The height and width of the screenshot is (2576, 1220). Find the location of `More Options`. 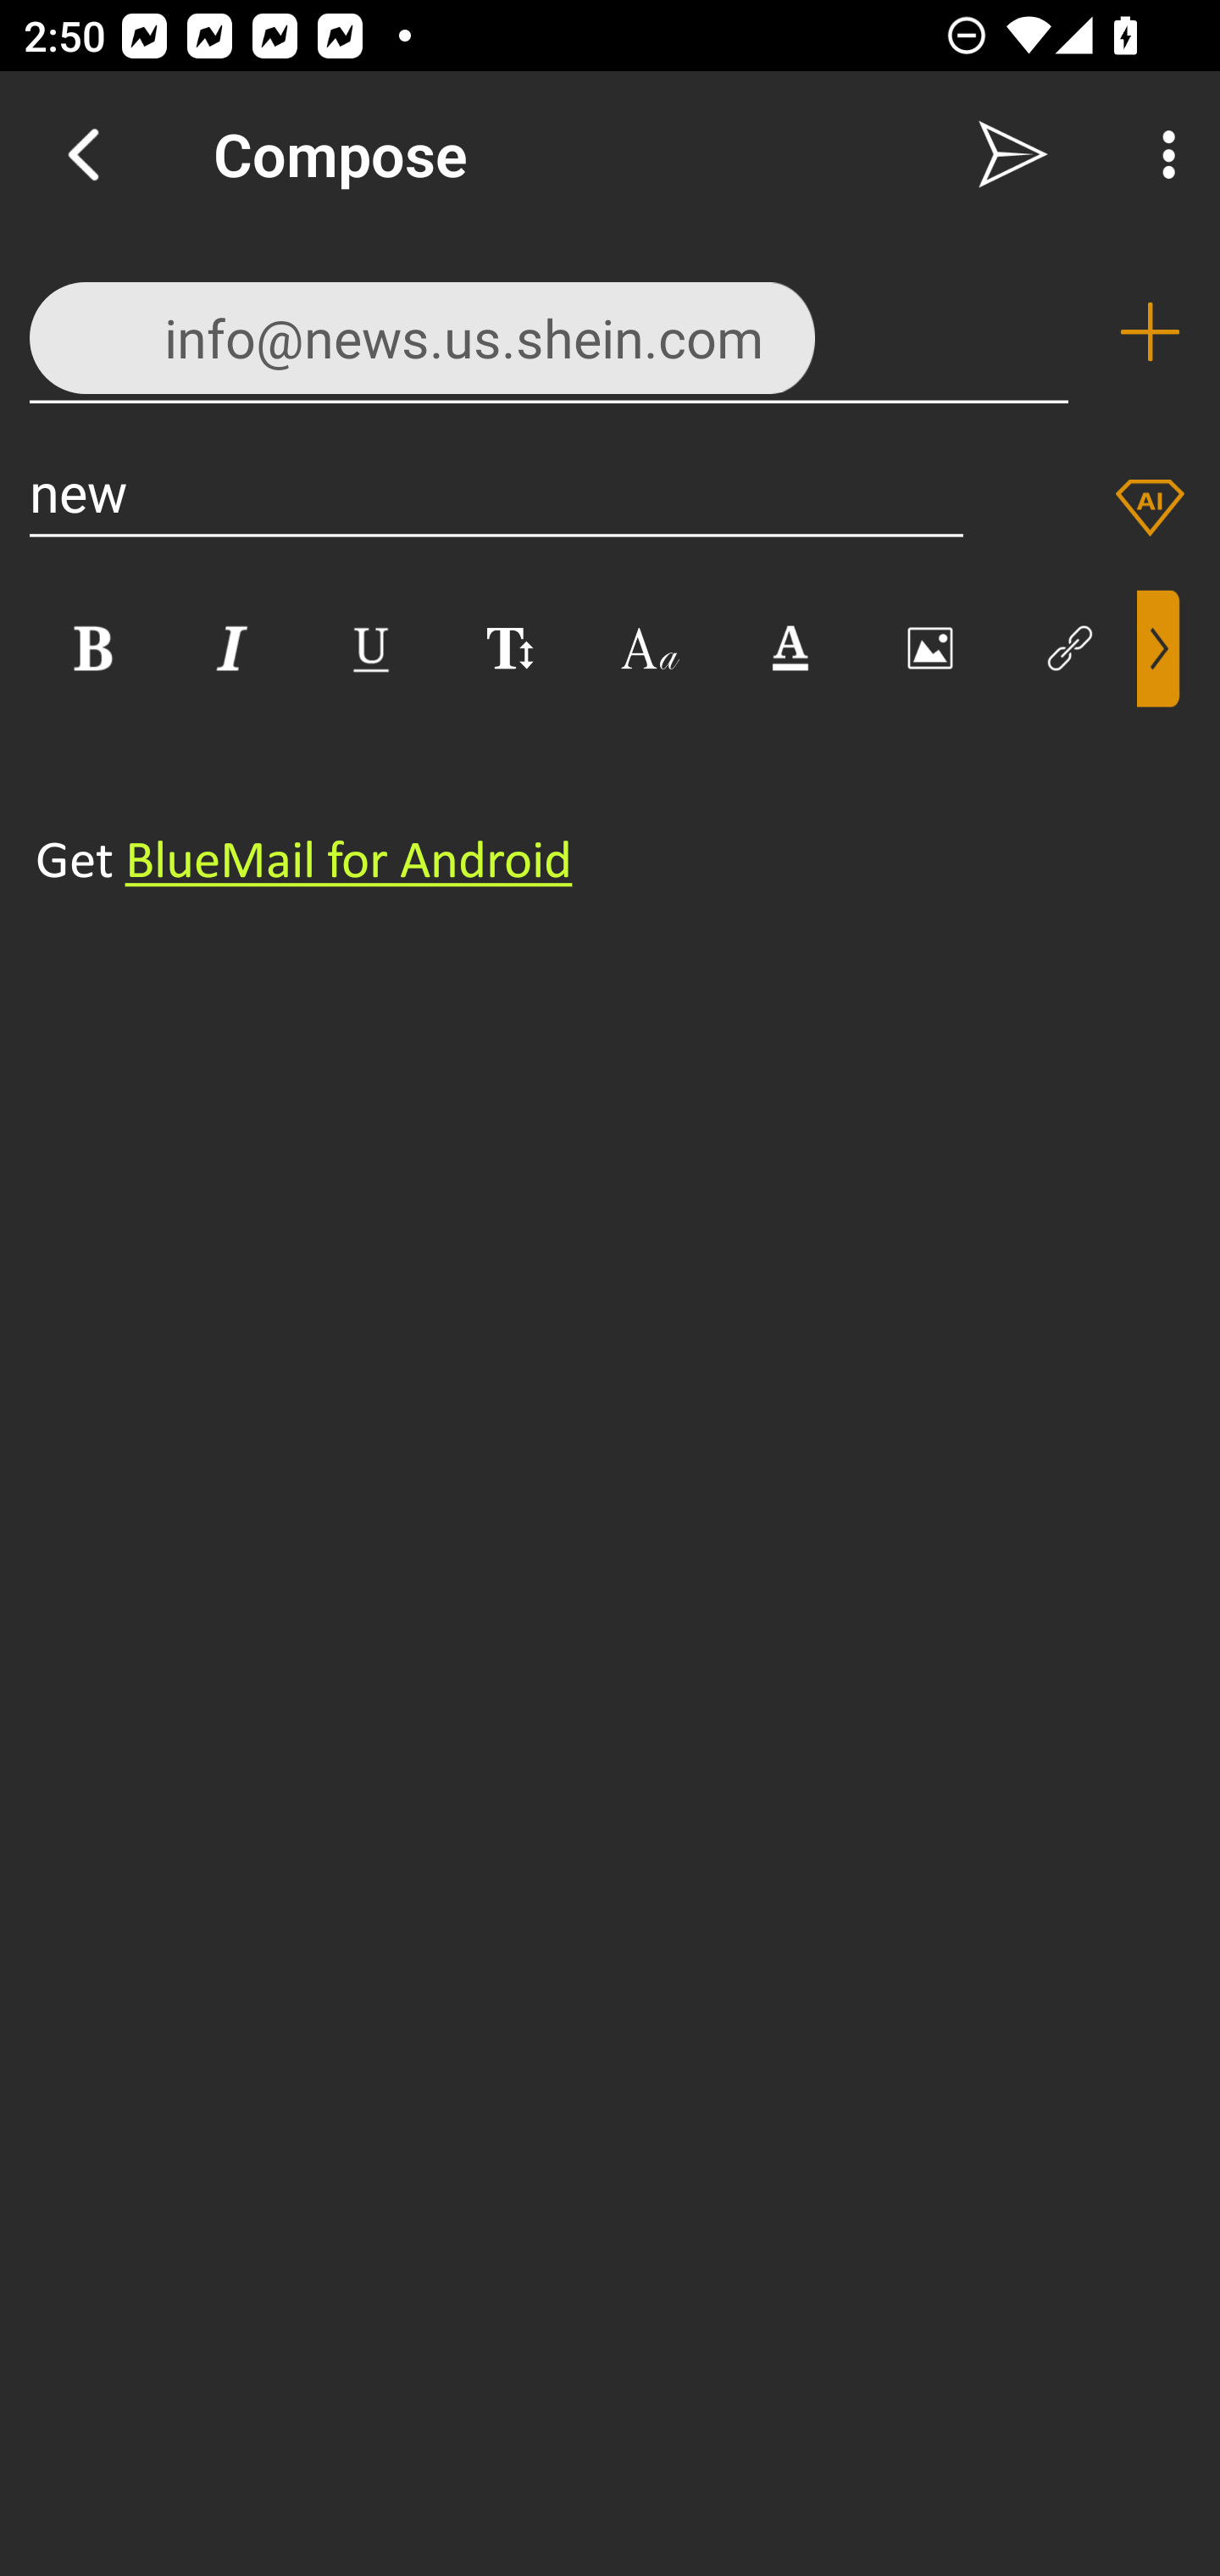

More Options is located at coordinates (1161, 154).